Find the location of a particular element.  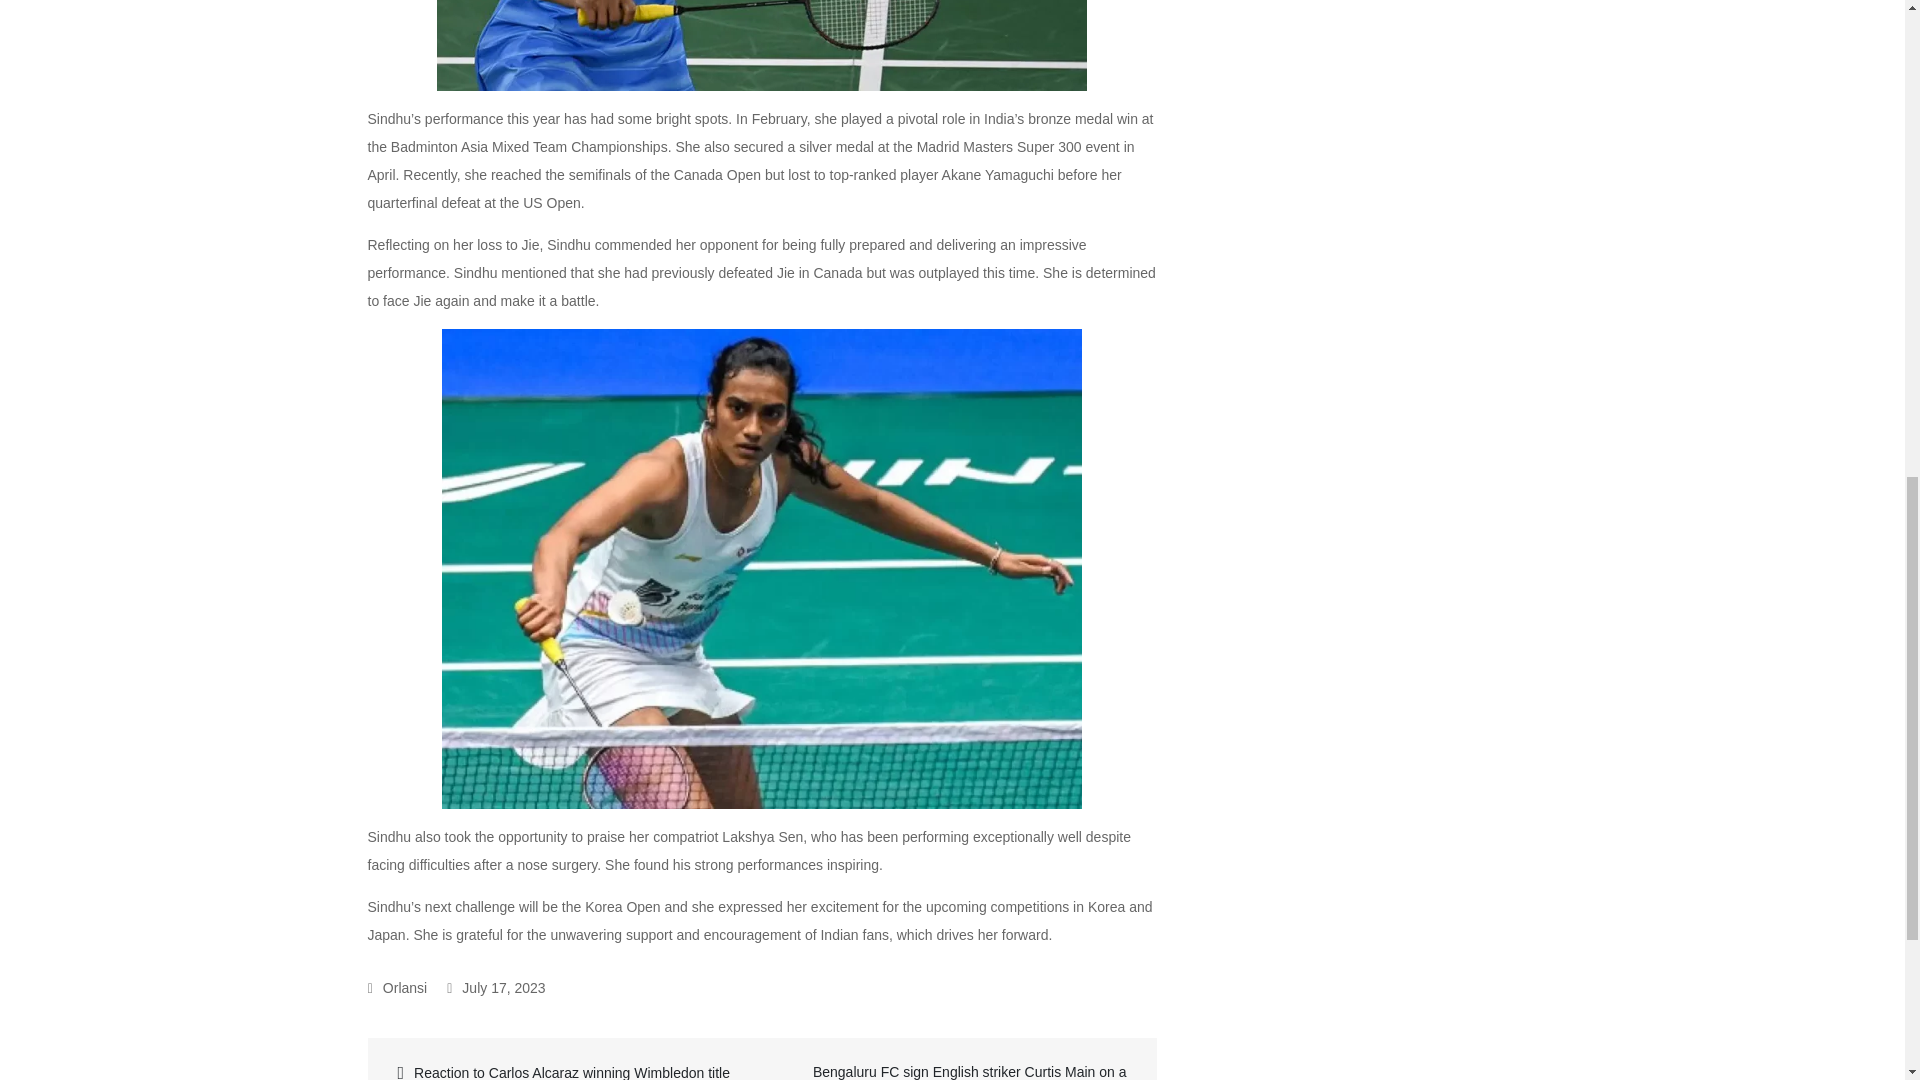

Reaction to Carlos Alcaraz winning Wimbledon title is located at coordinates (567, 1069).